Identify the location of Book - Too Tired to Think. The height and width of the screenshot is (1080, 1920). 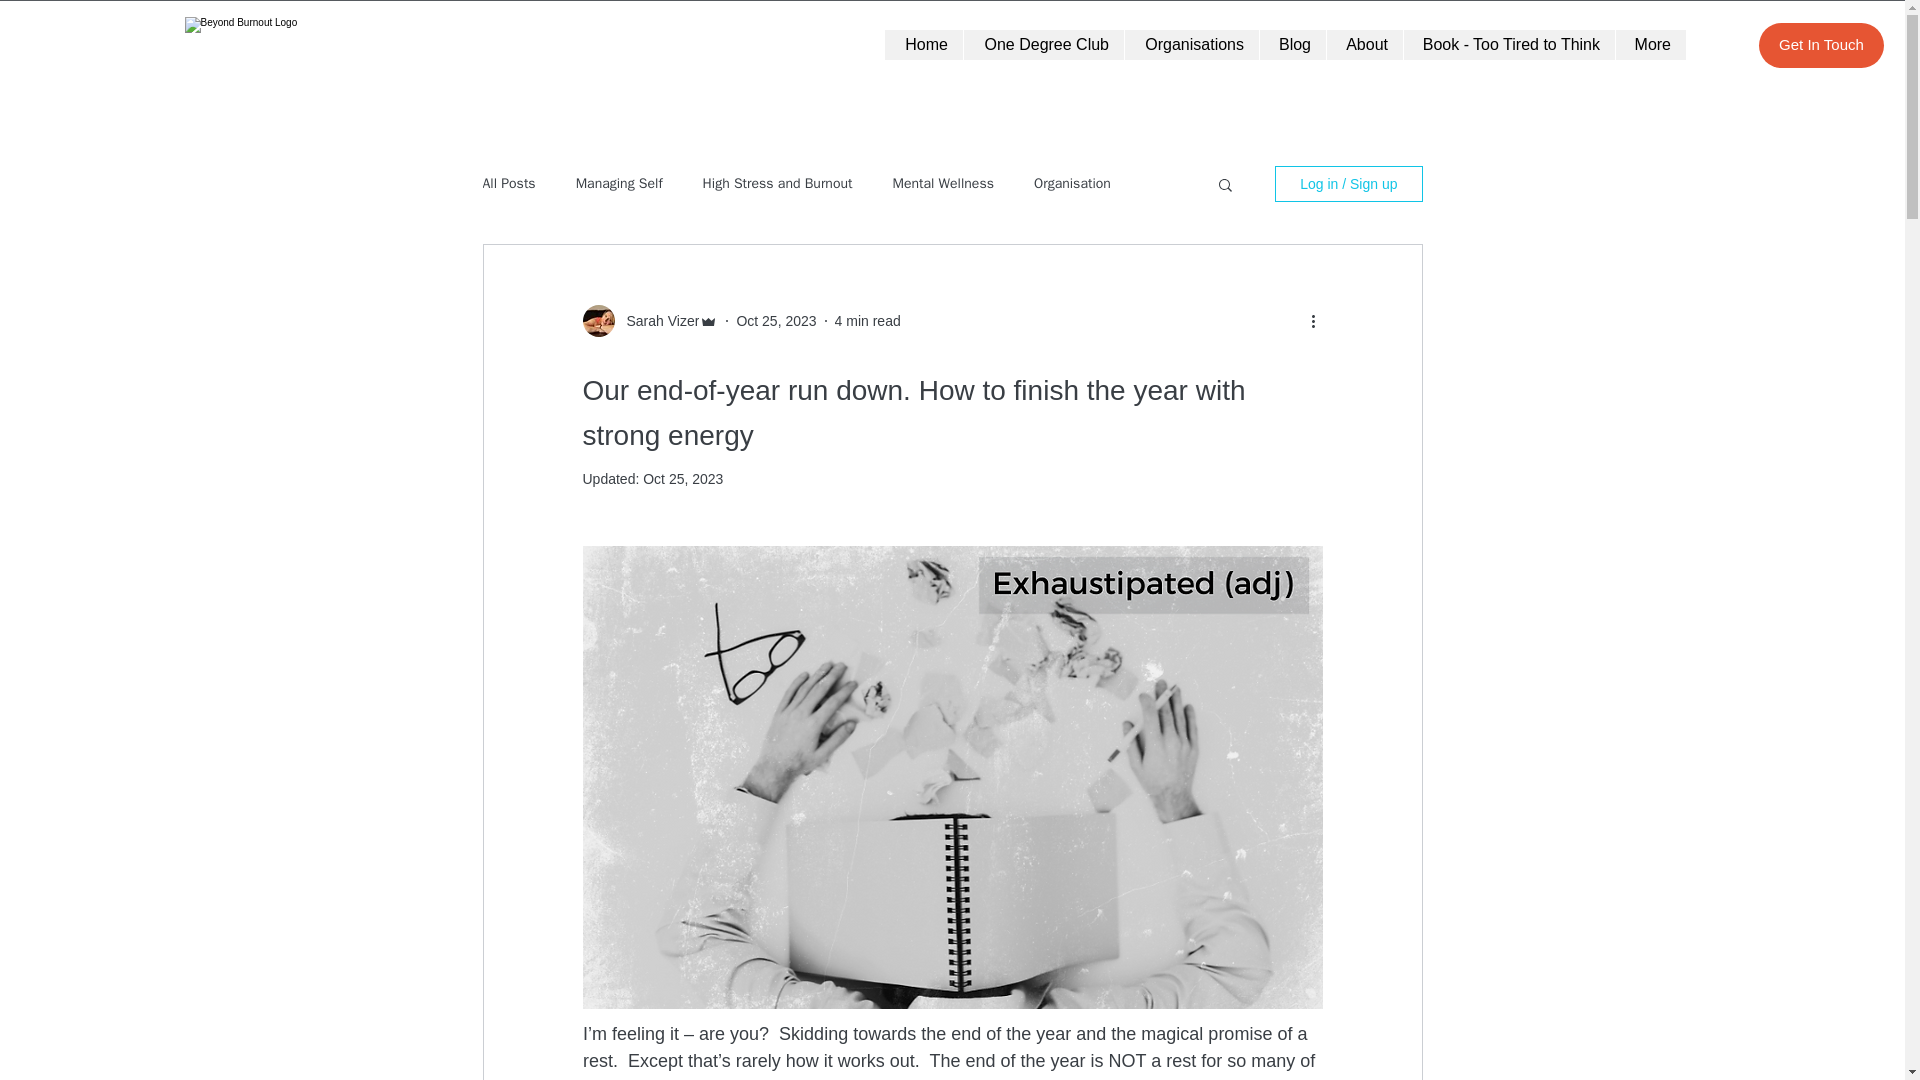
(1508, 45).